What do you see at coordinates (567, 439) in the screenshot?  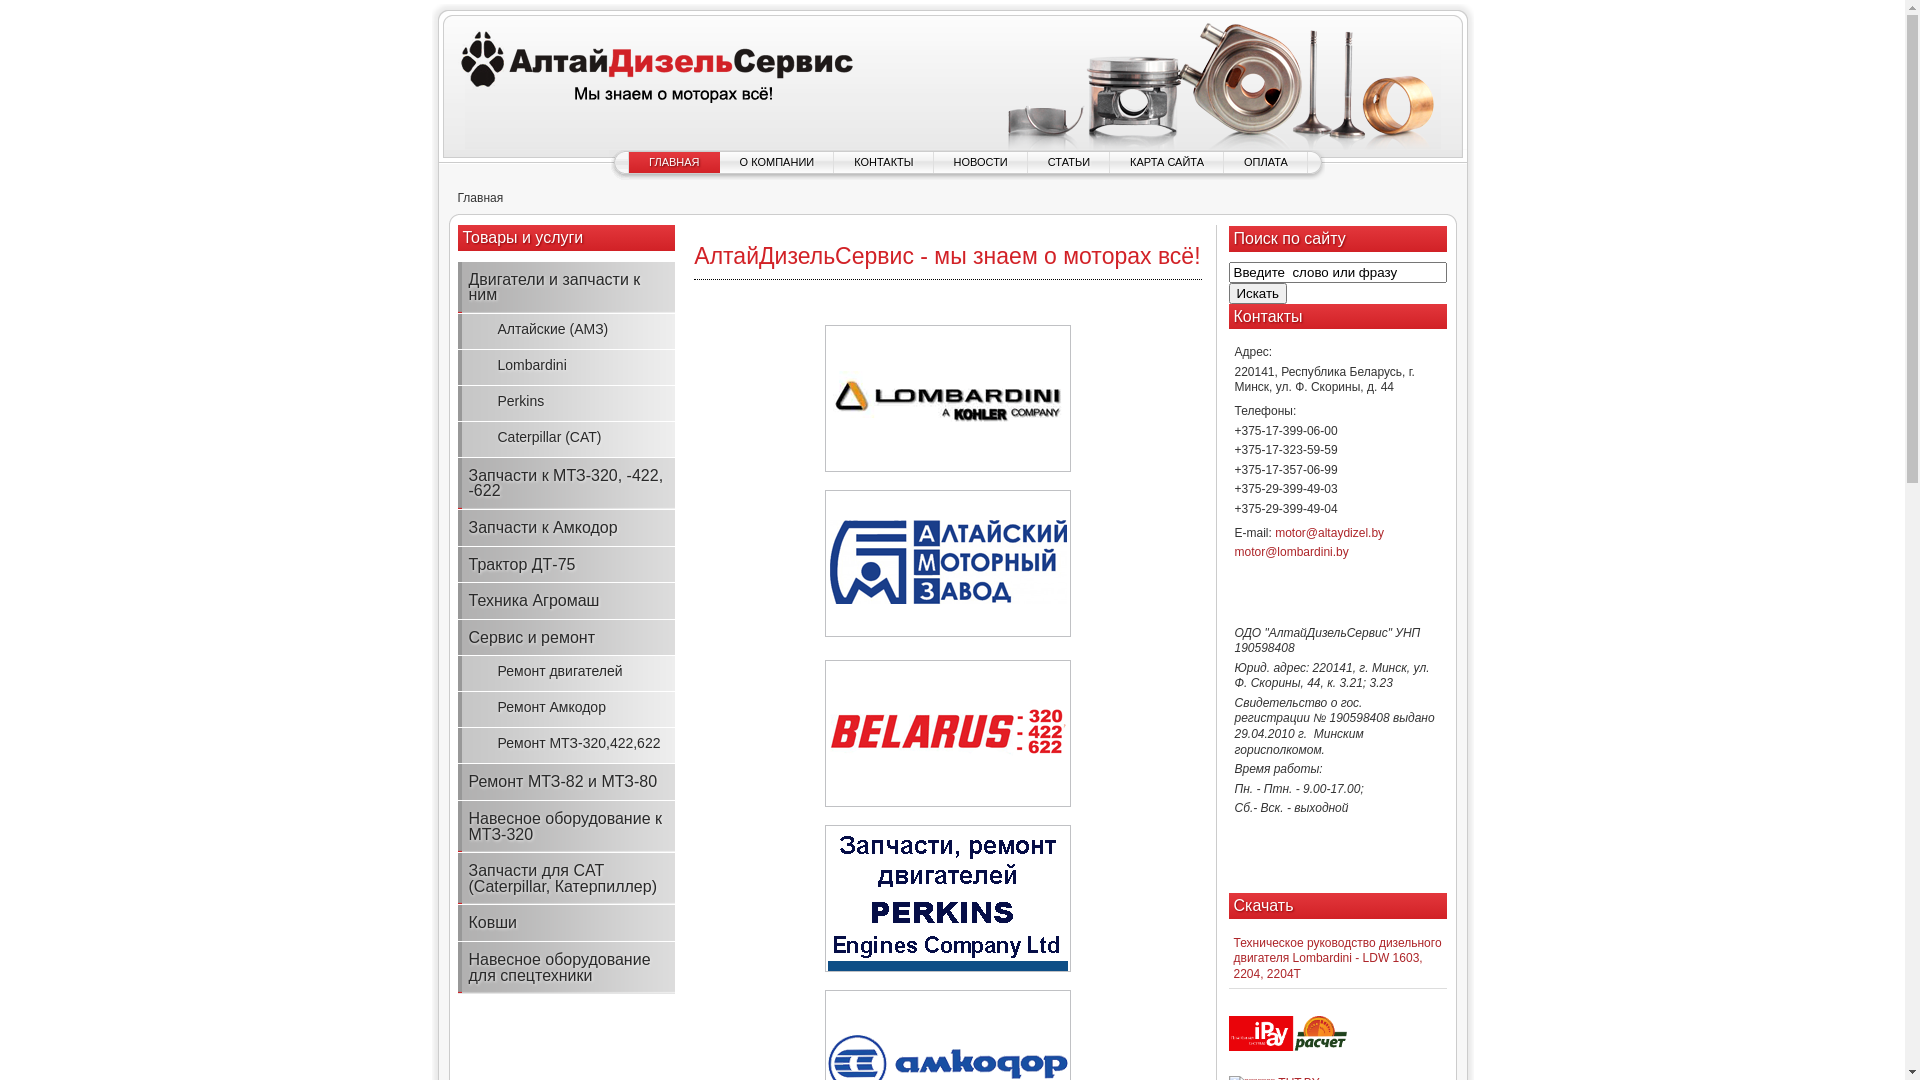 I see `Caterpillar (CAT)` at bounding box center [567, 439].